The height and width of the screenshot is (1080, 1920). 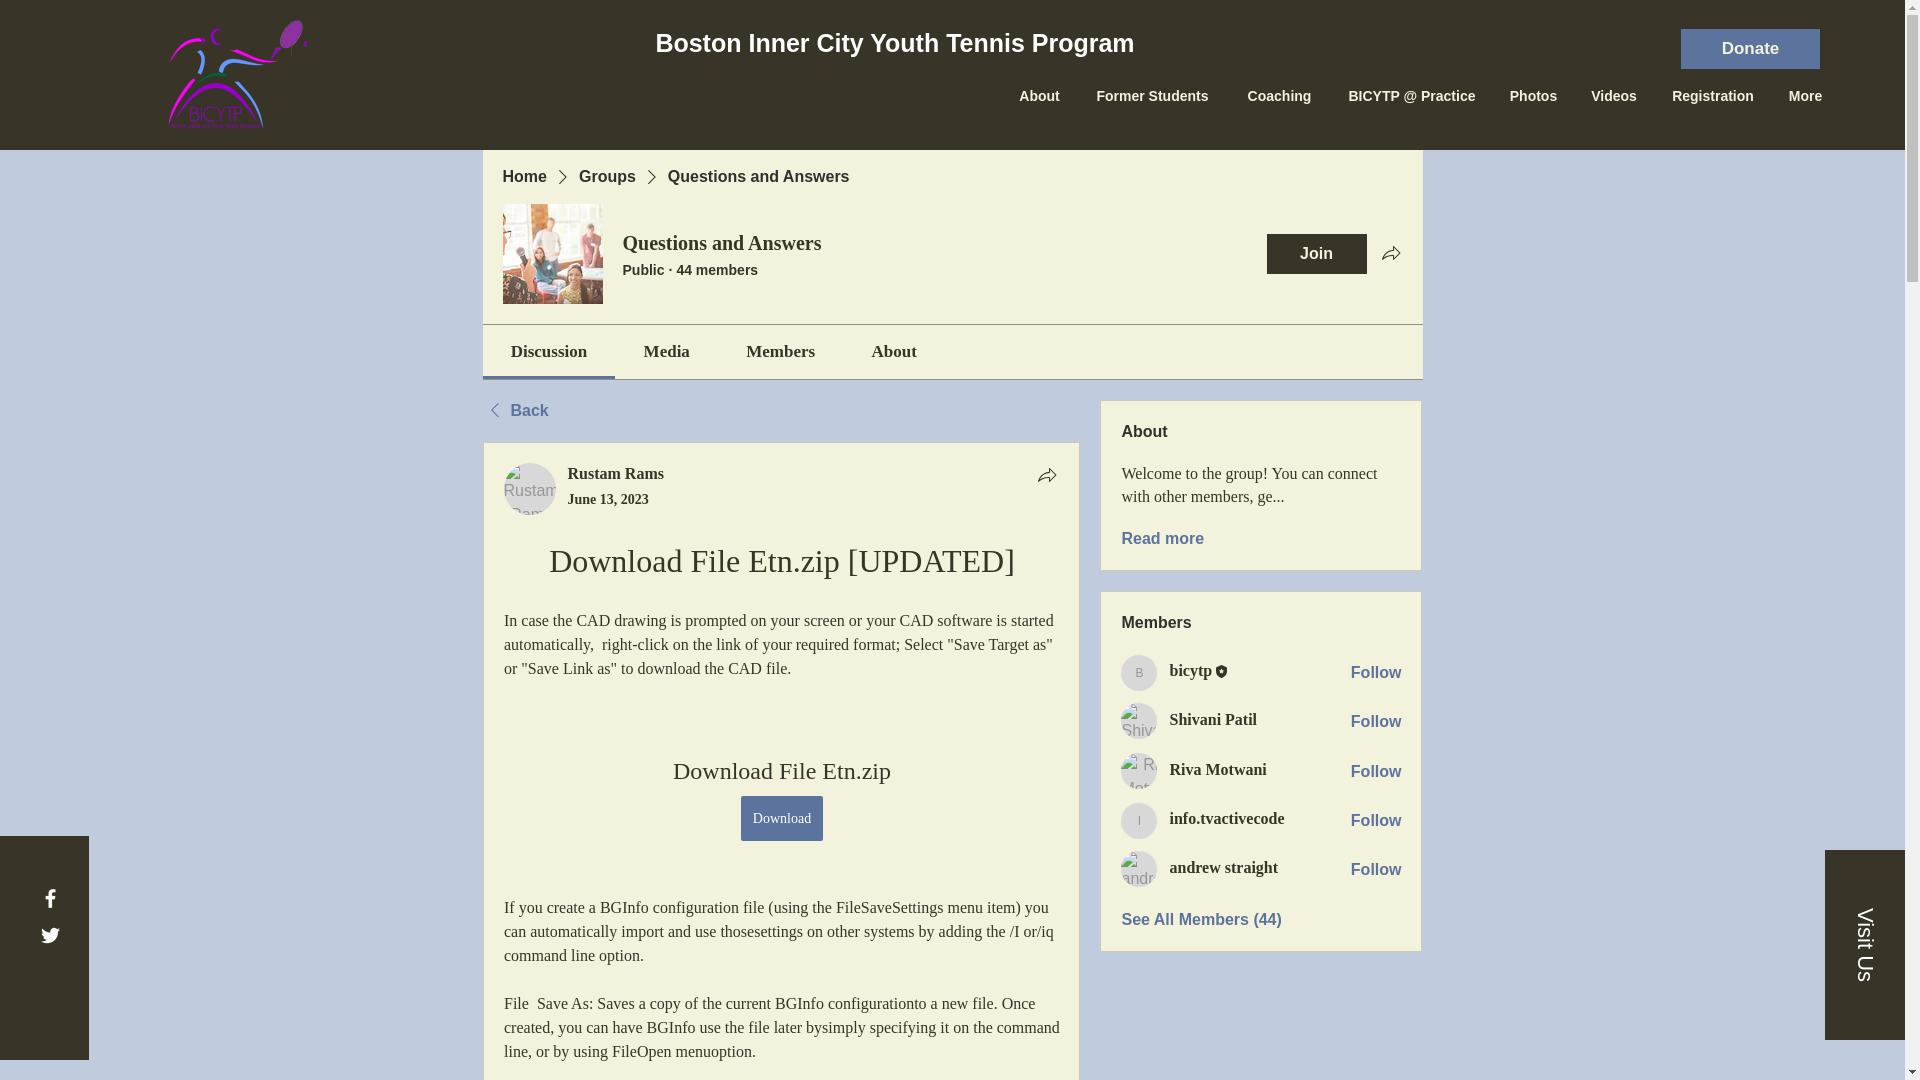 I want to click on Former Students, so click(x=1152, y=96).